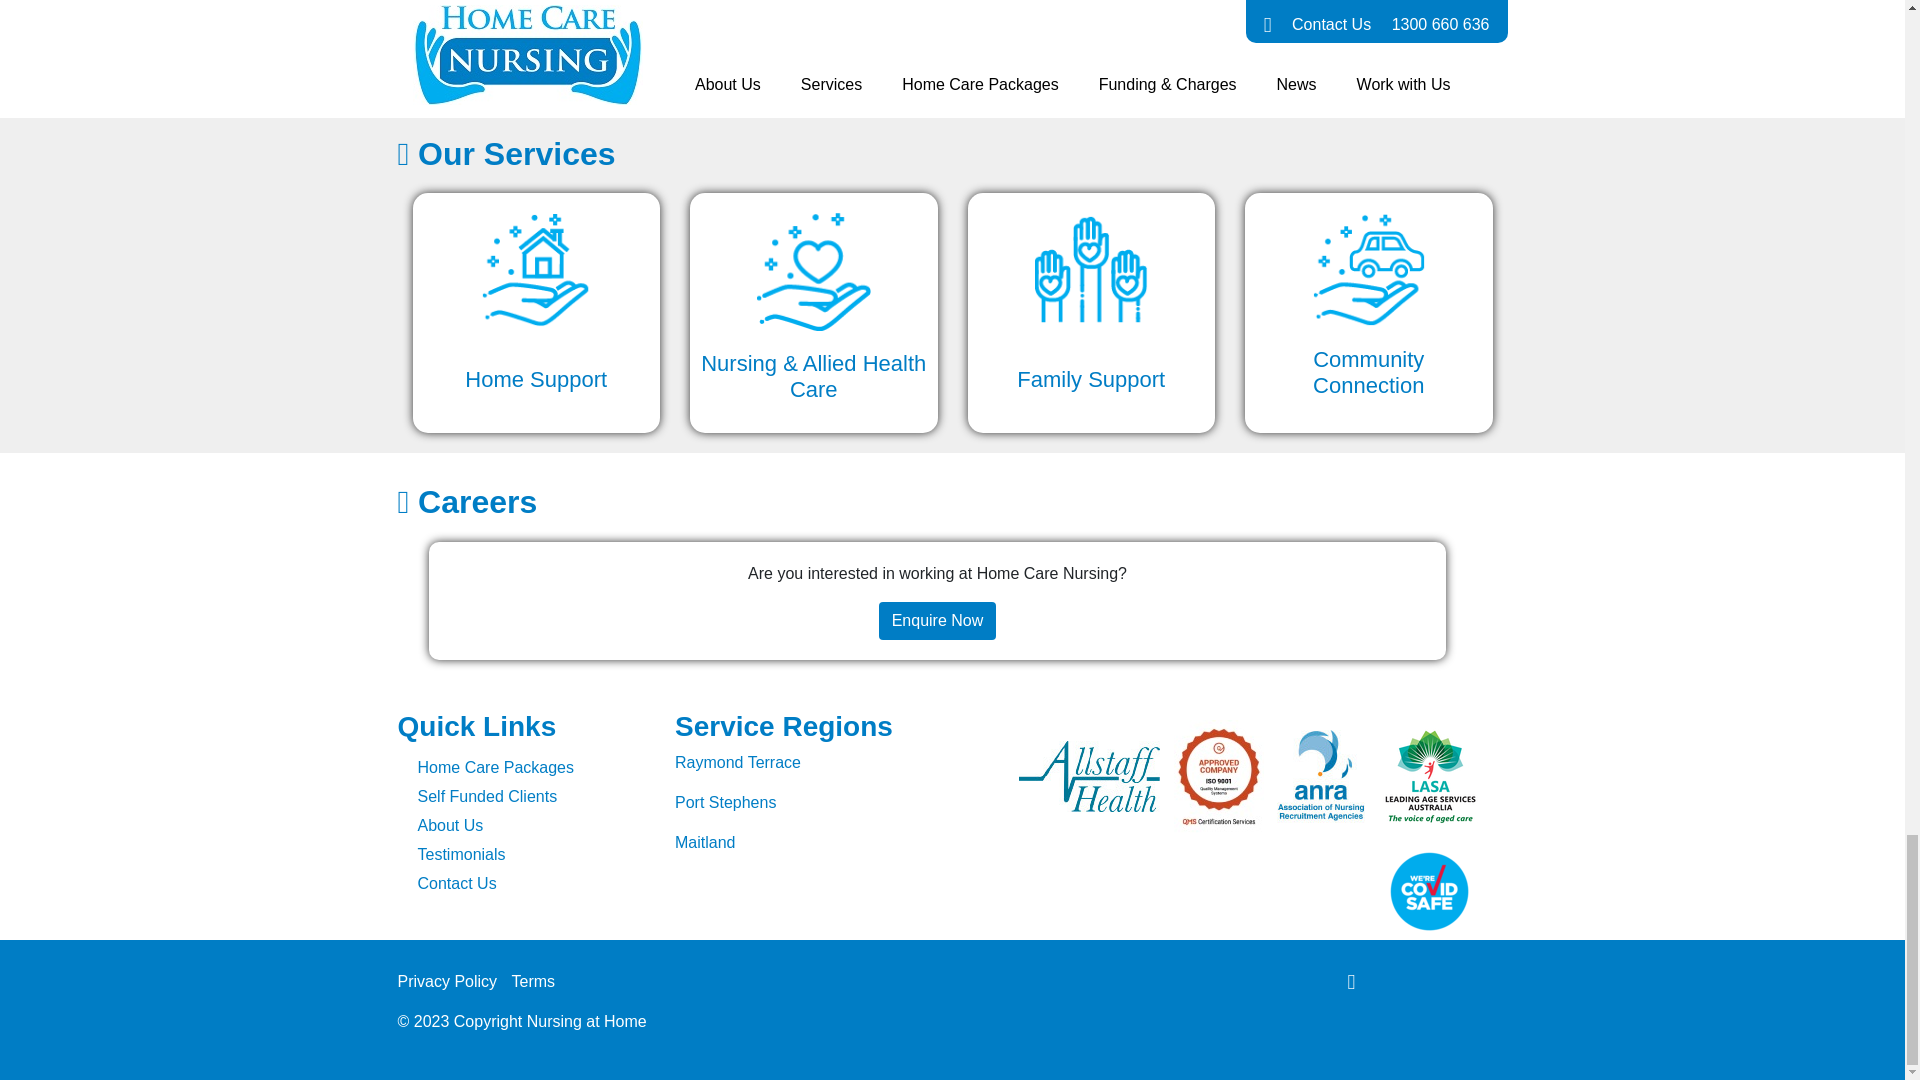  What do you see at coordinates (532, 768) in the screenshot?
I see `Home Care Packages` at bounding box center [532, 768].